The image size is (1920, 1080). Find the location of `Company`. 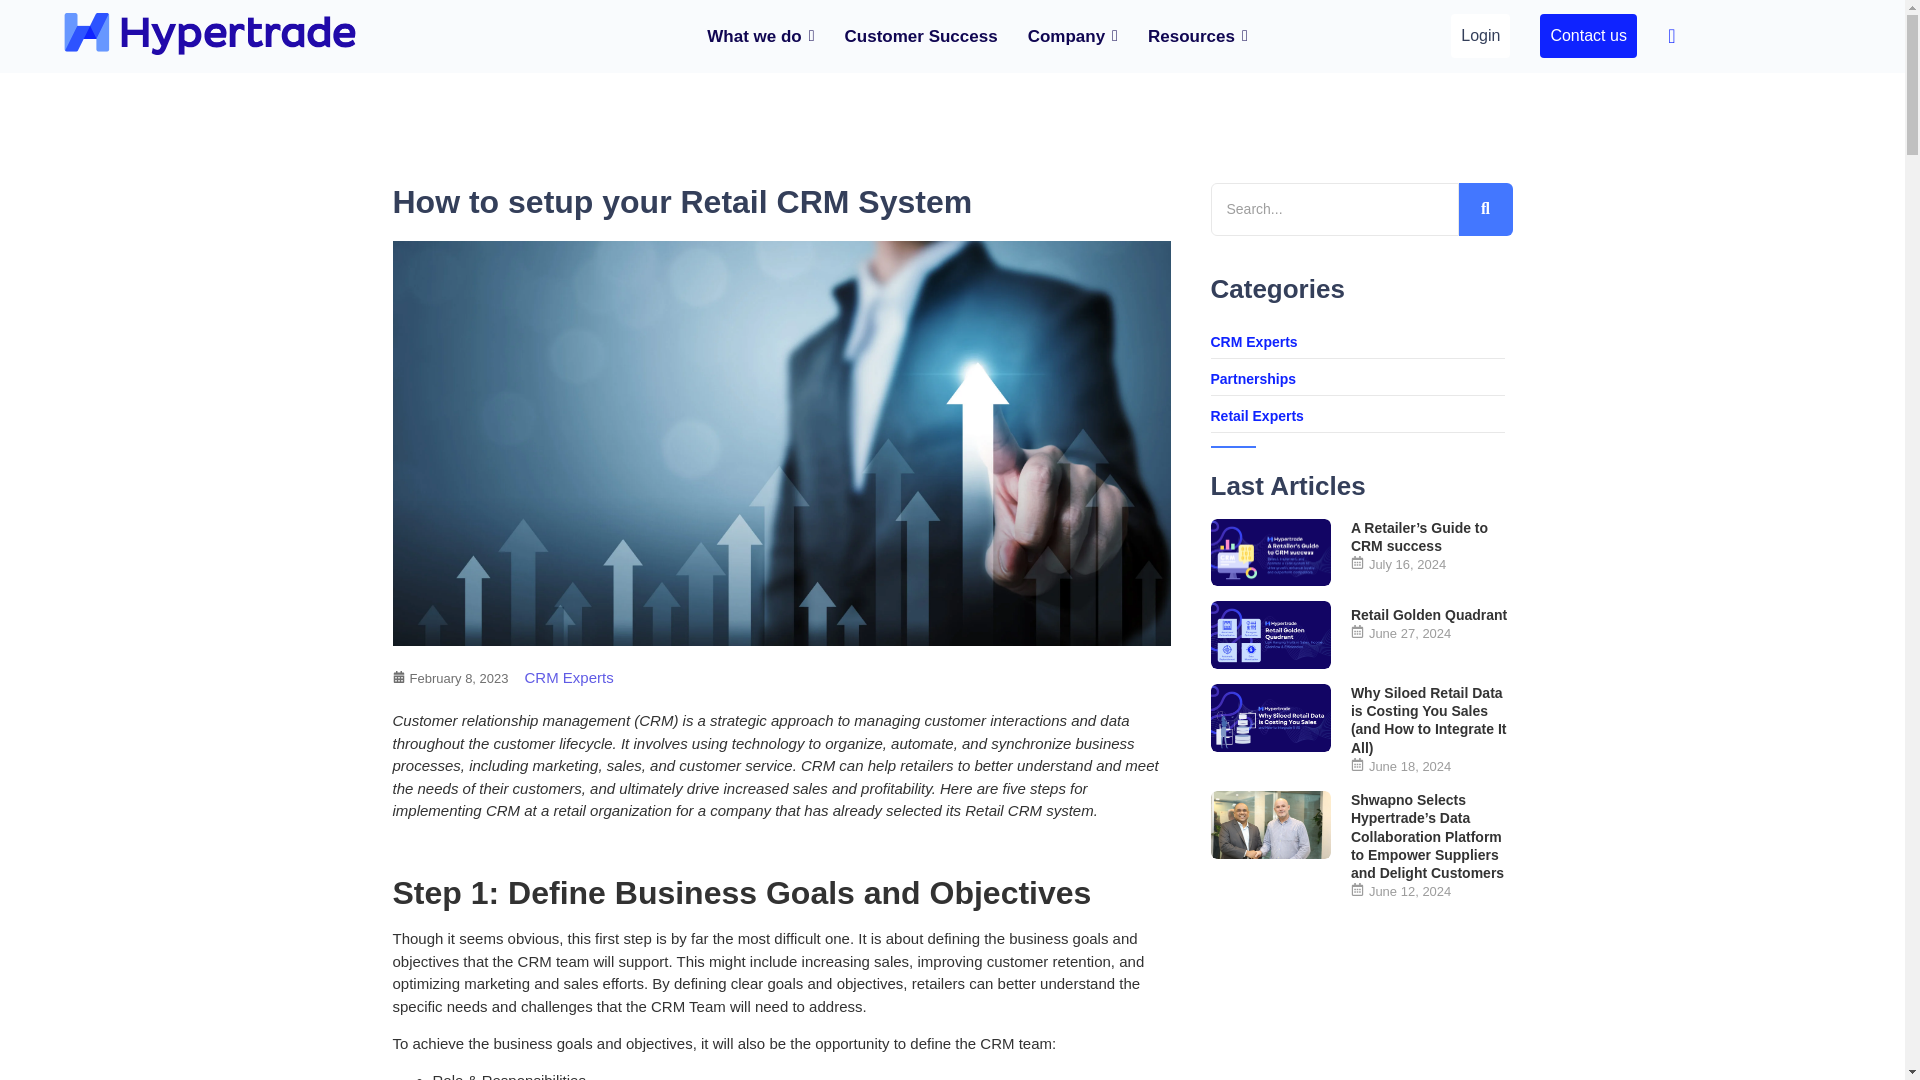

Company is located at coordinates (1072, 36).